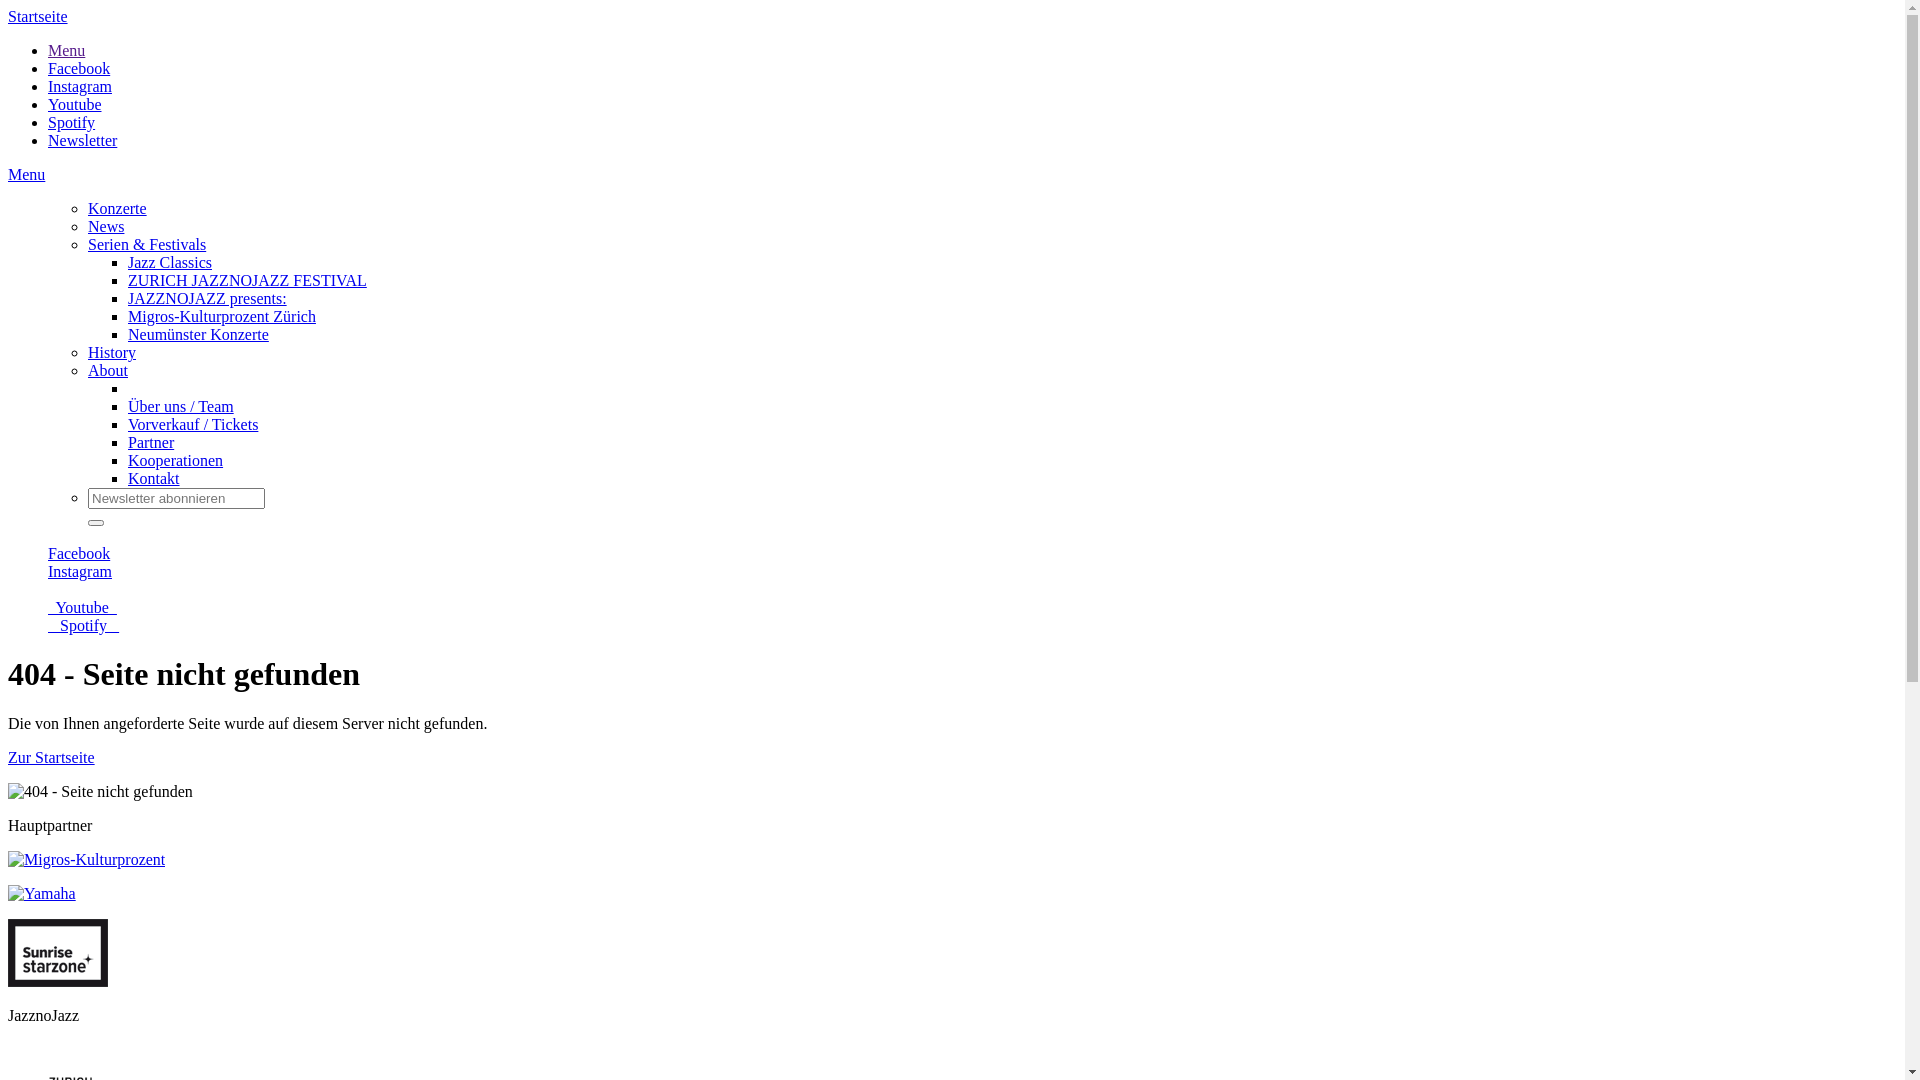 The image size is (1920, 1080). Describe the element at coordinates (72, 122) in the screenshot. I see `Spotify` at that location.